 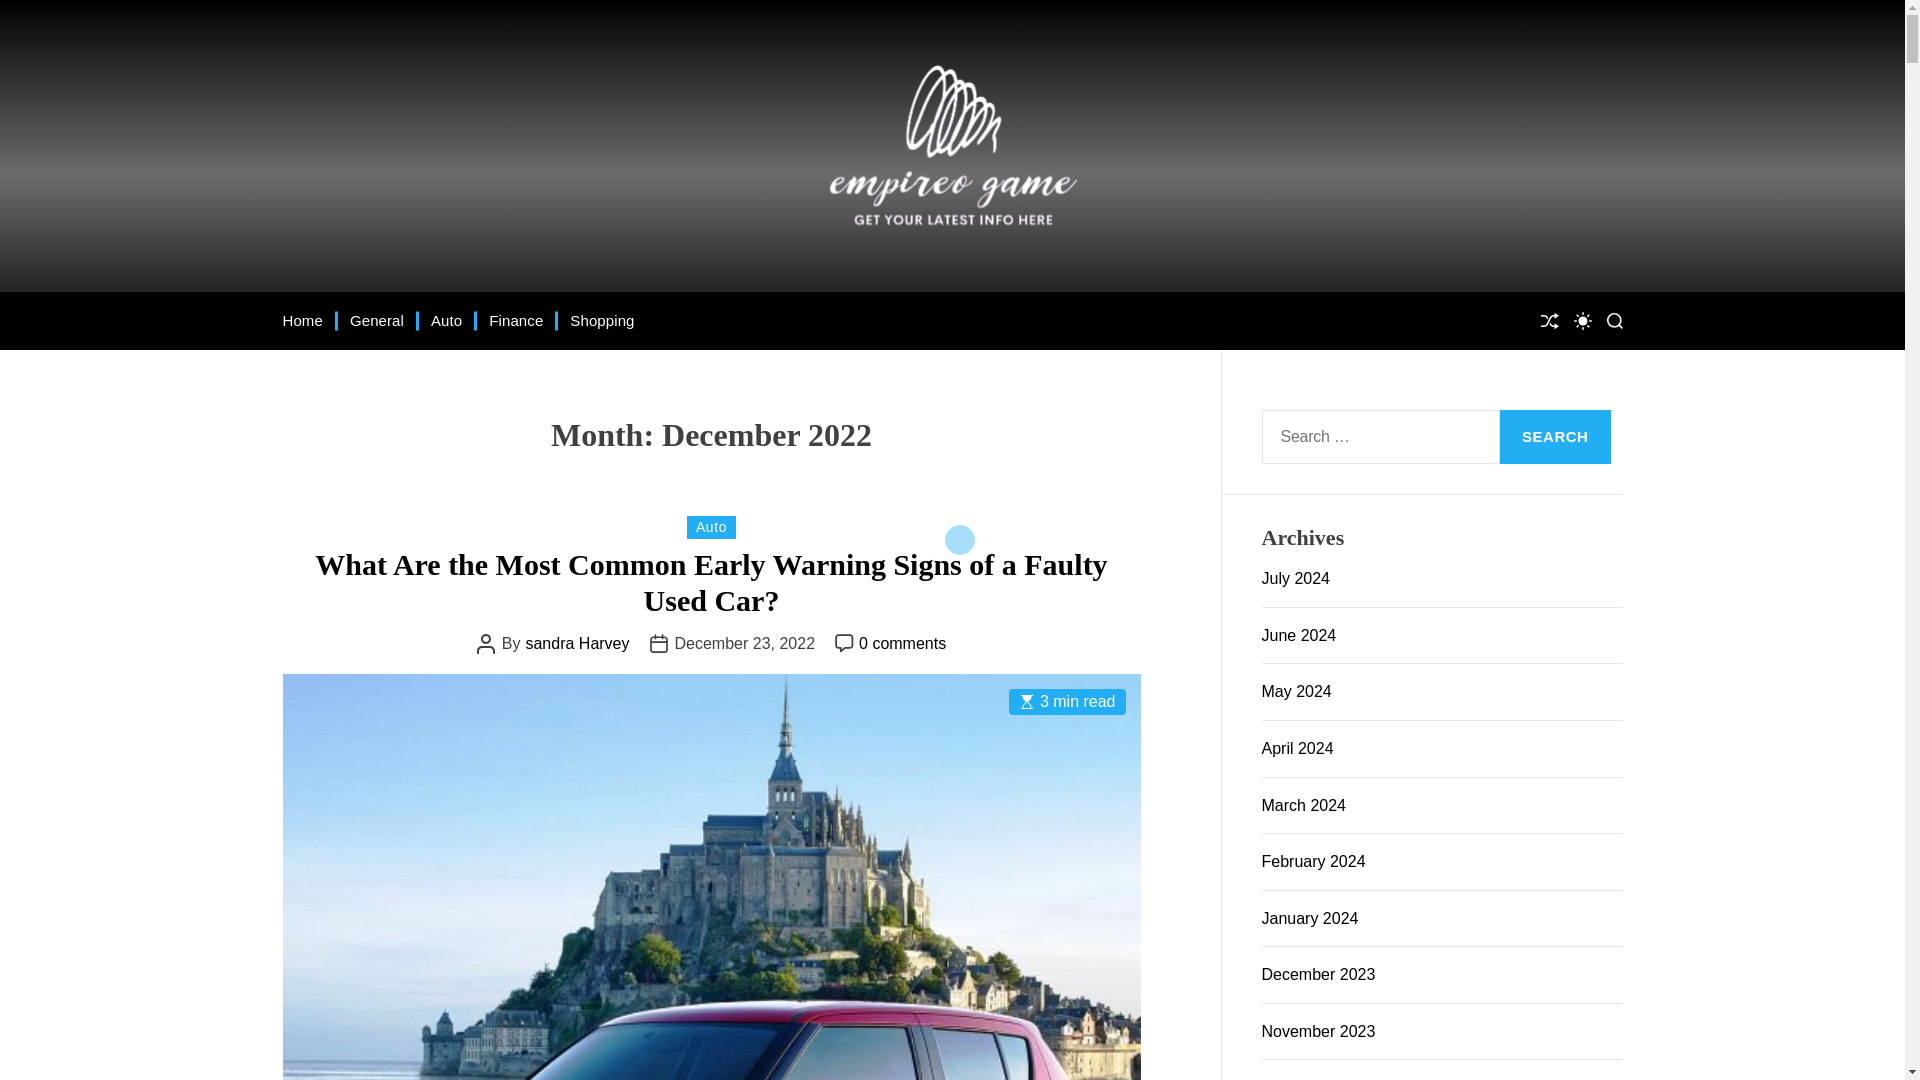 I want to click on Search, so click(x=1556, y=437).